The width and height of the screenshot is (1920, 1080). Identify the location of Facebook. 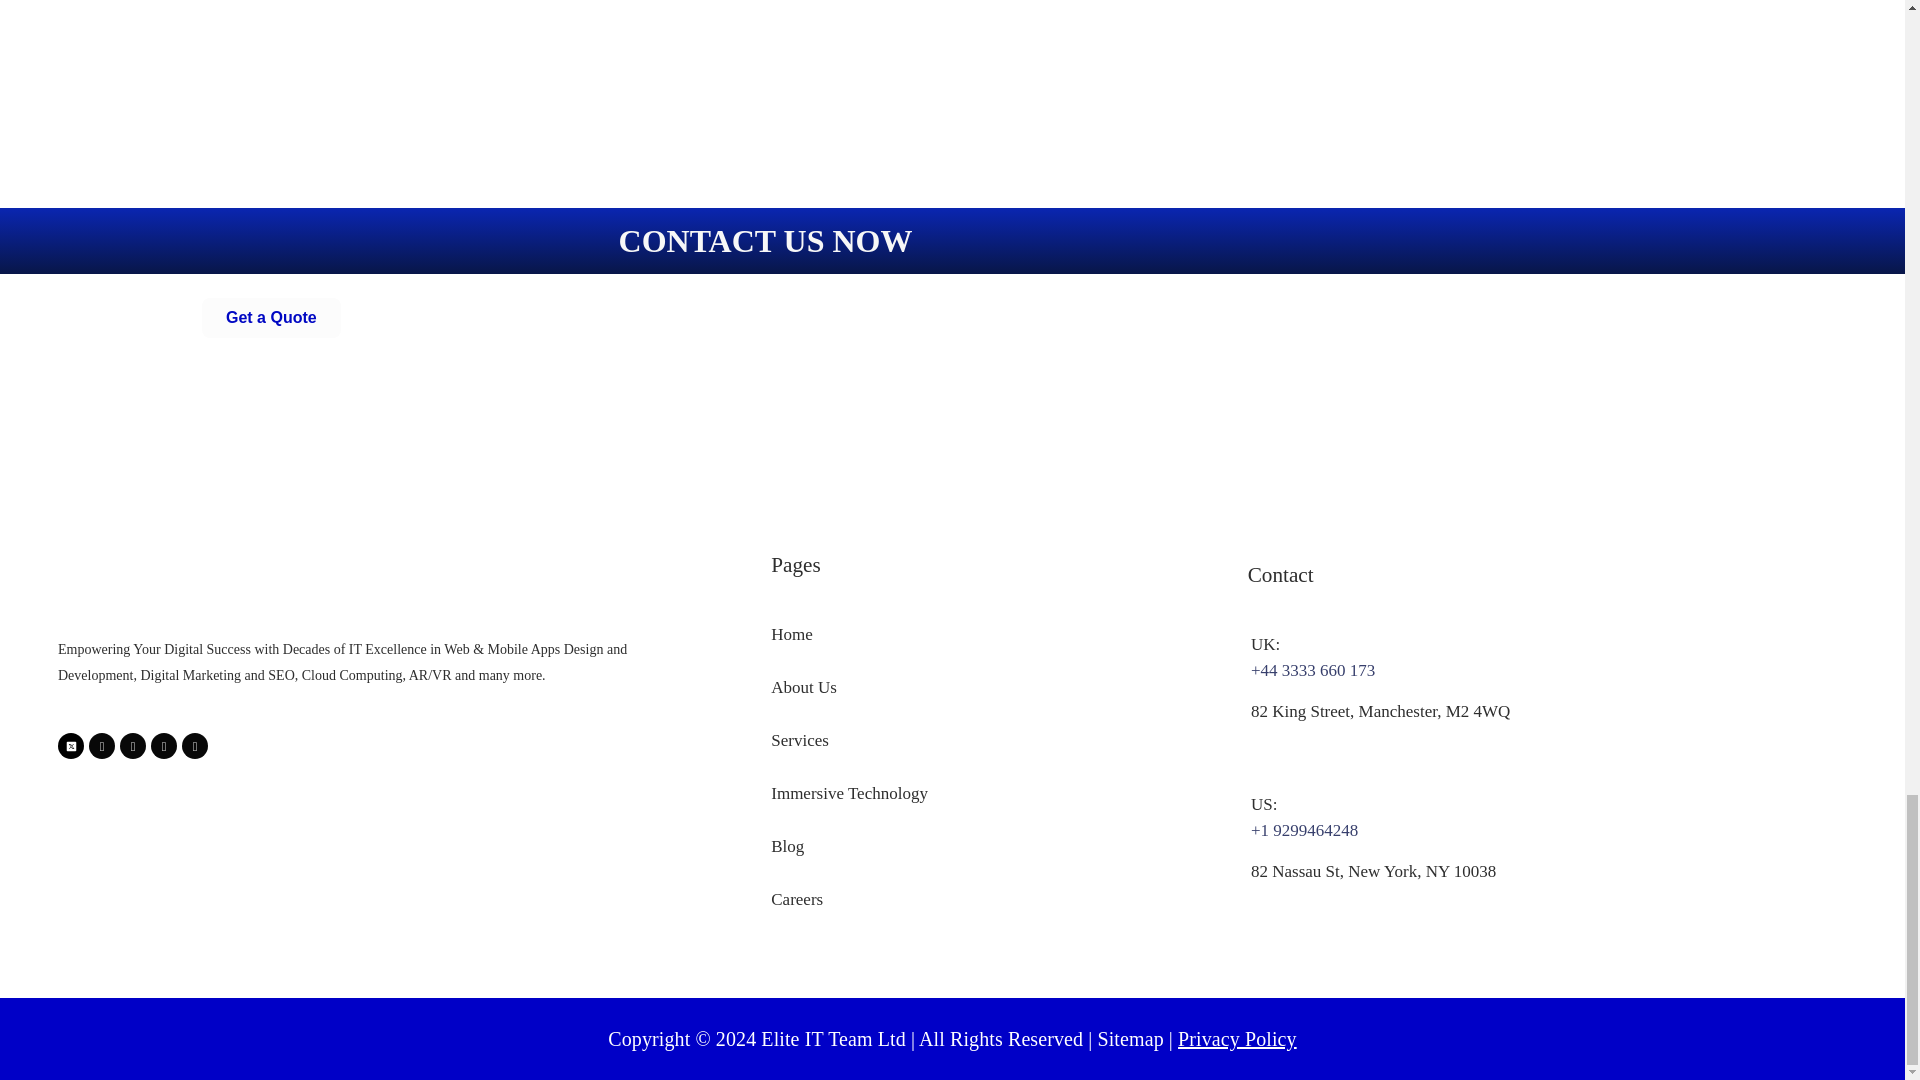
(102, 746).